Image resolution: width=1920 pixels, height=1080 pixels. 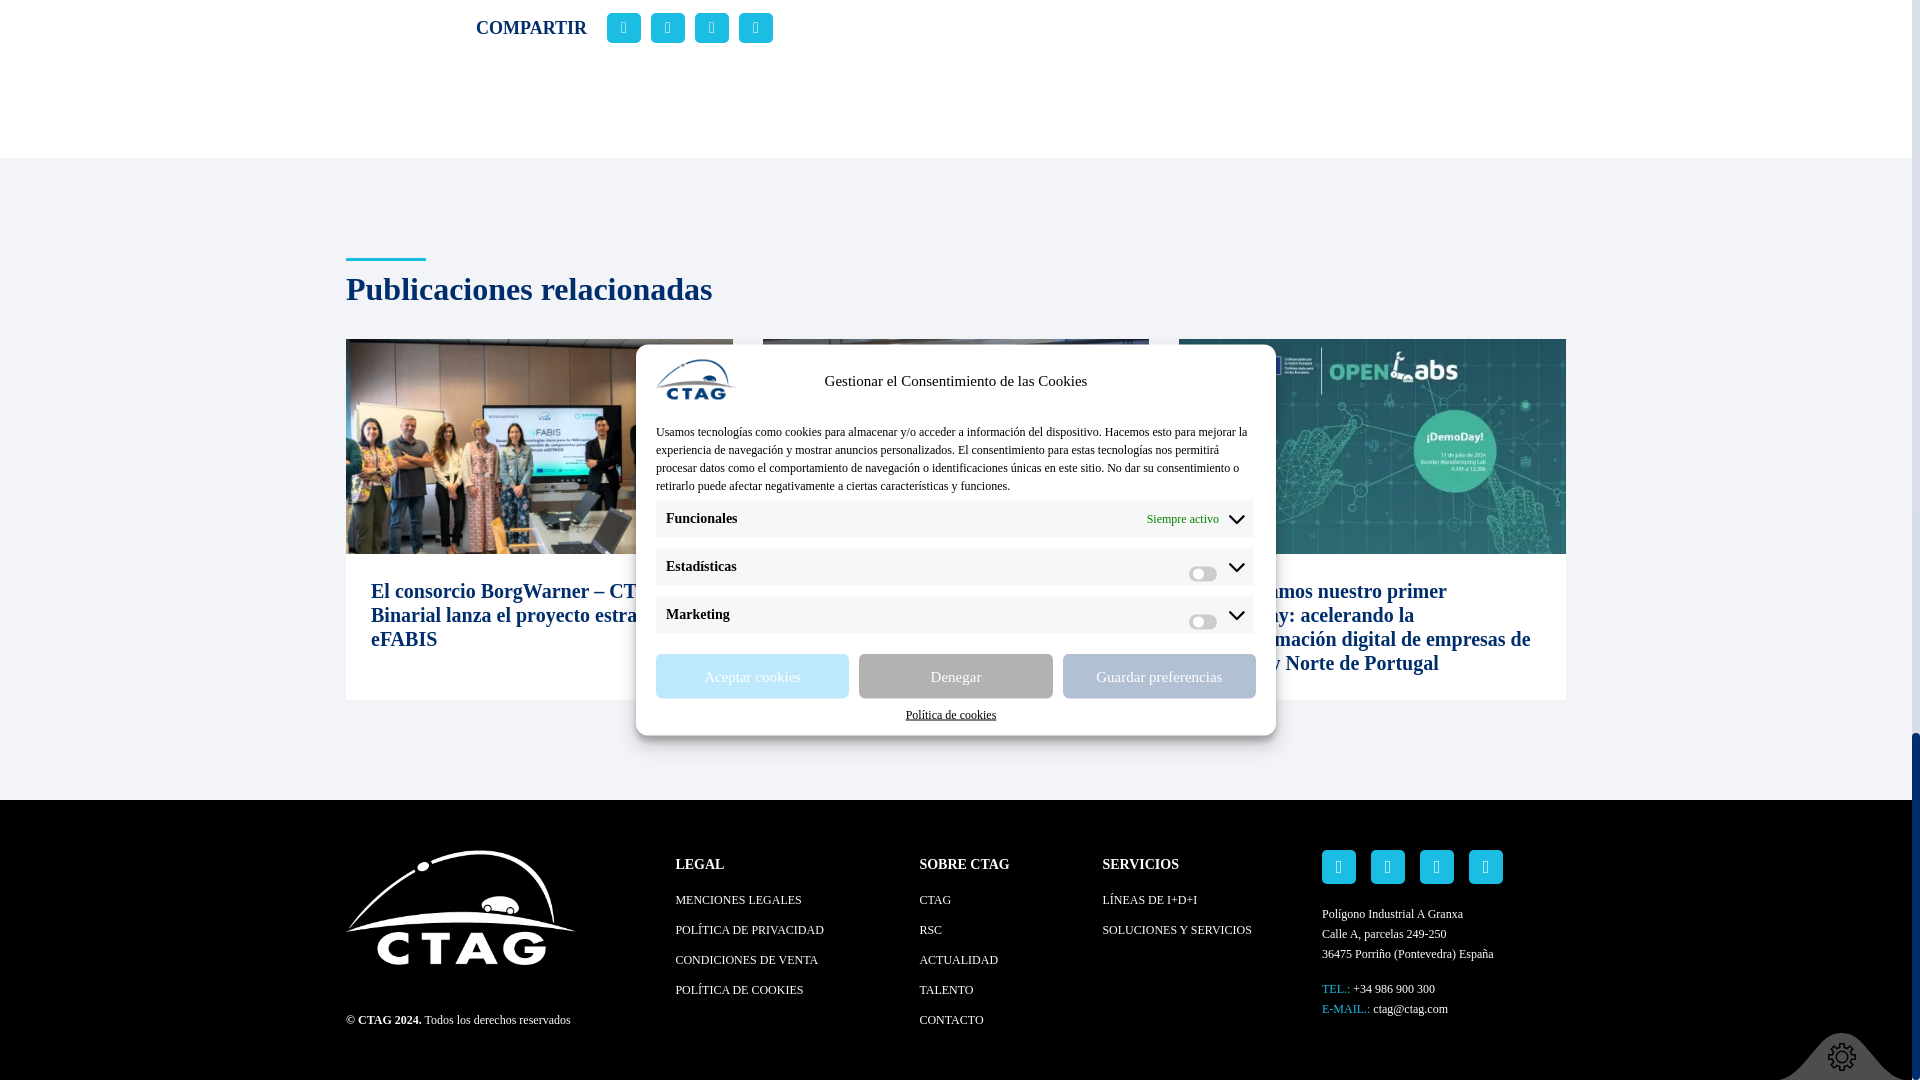 I want to click on Instagram, so click(x=1436, y=866).